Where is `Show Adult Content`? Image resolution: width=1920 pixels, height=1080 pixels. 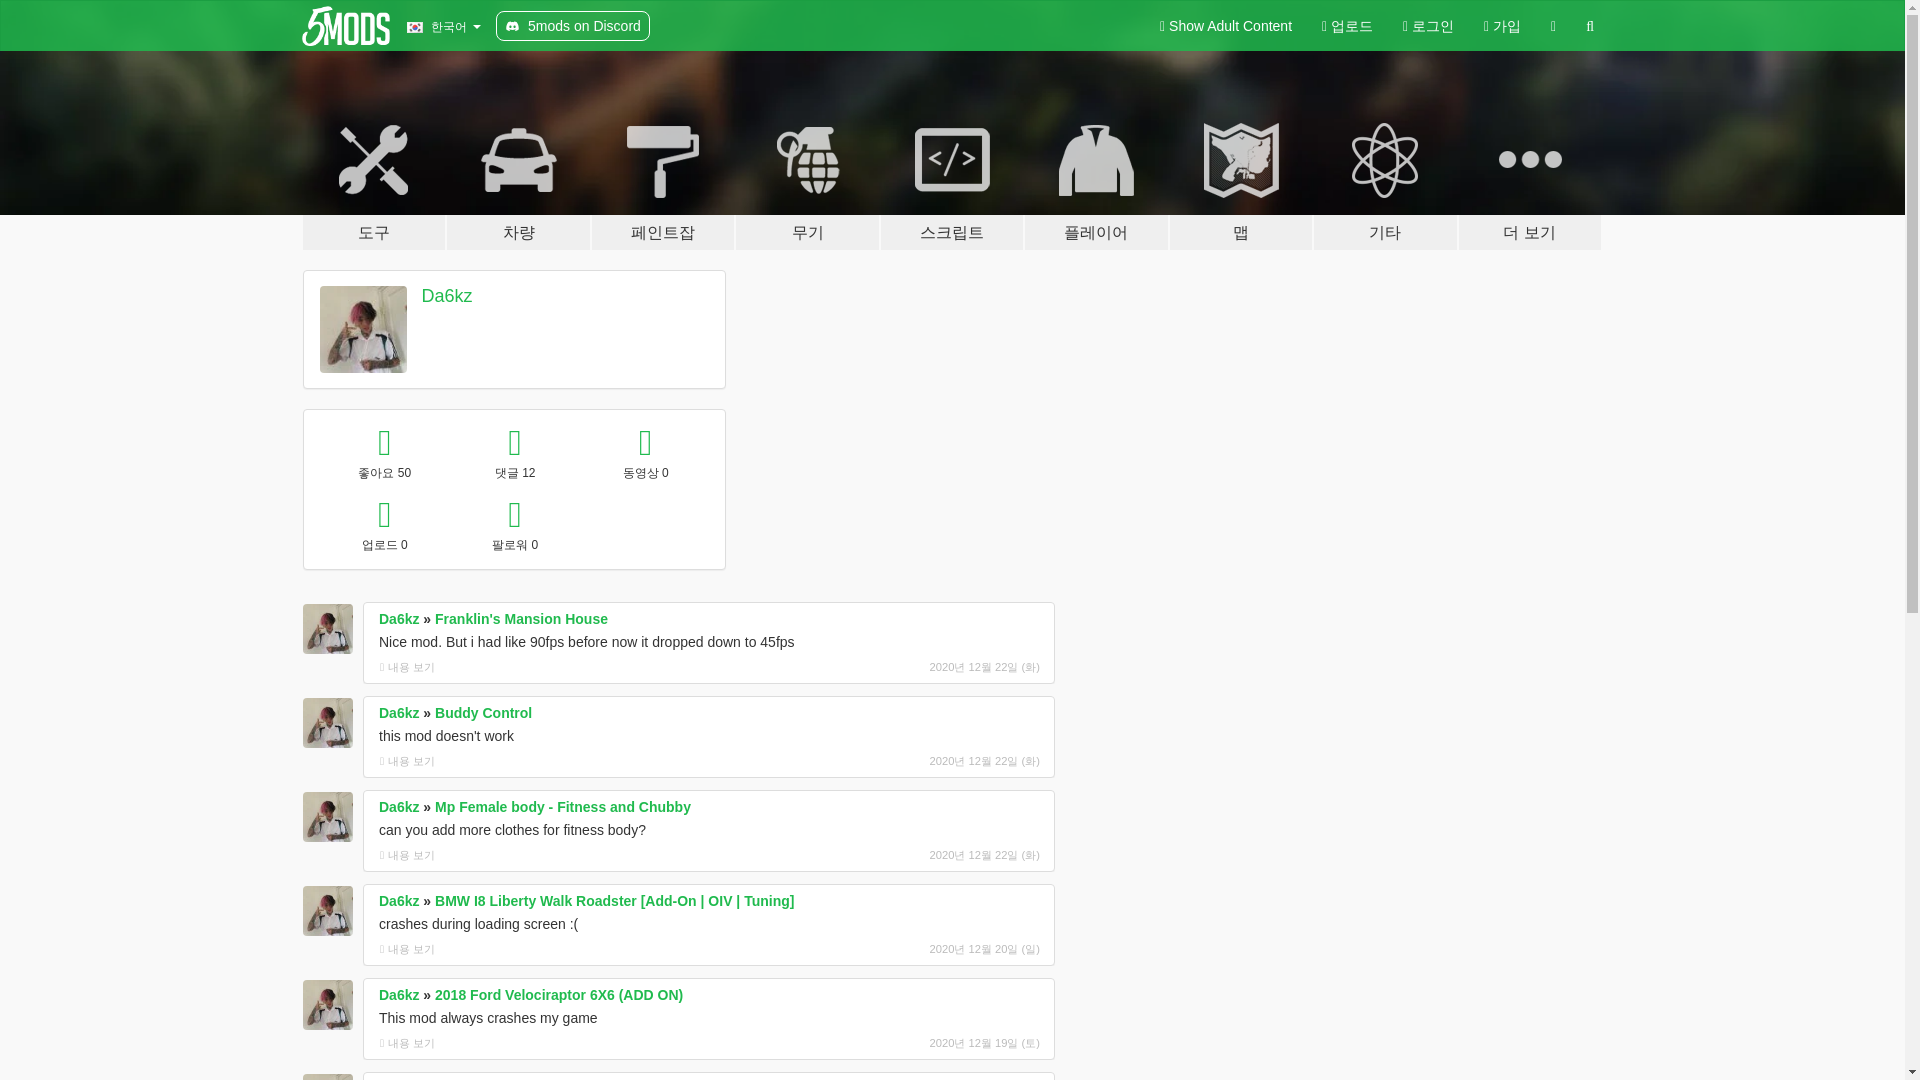
Show Adult Content is located at coordinates (1226, 26).